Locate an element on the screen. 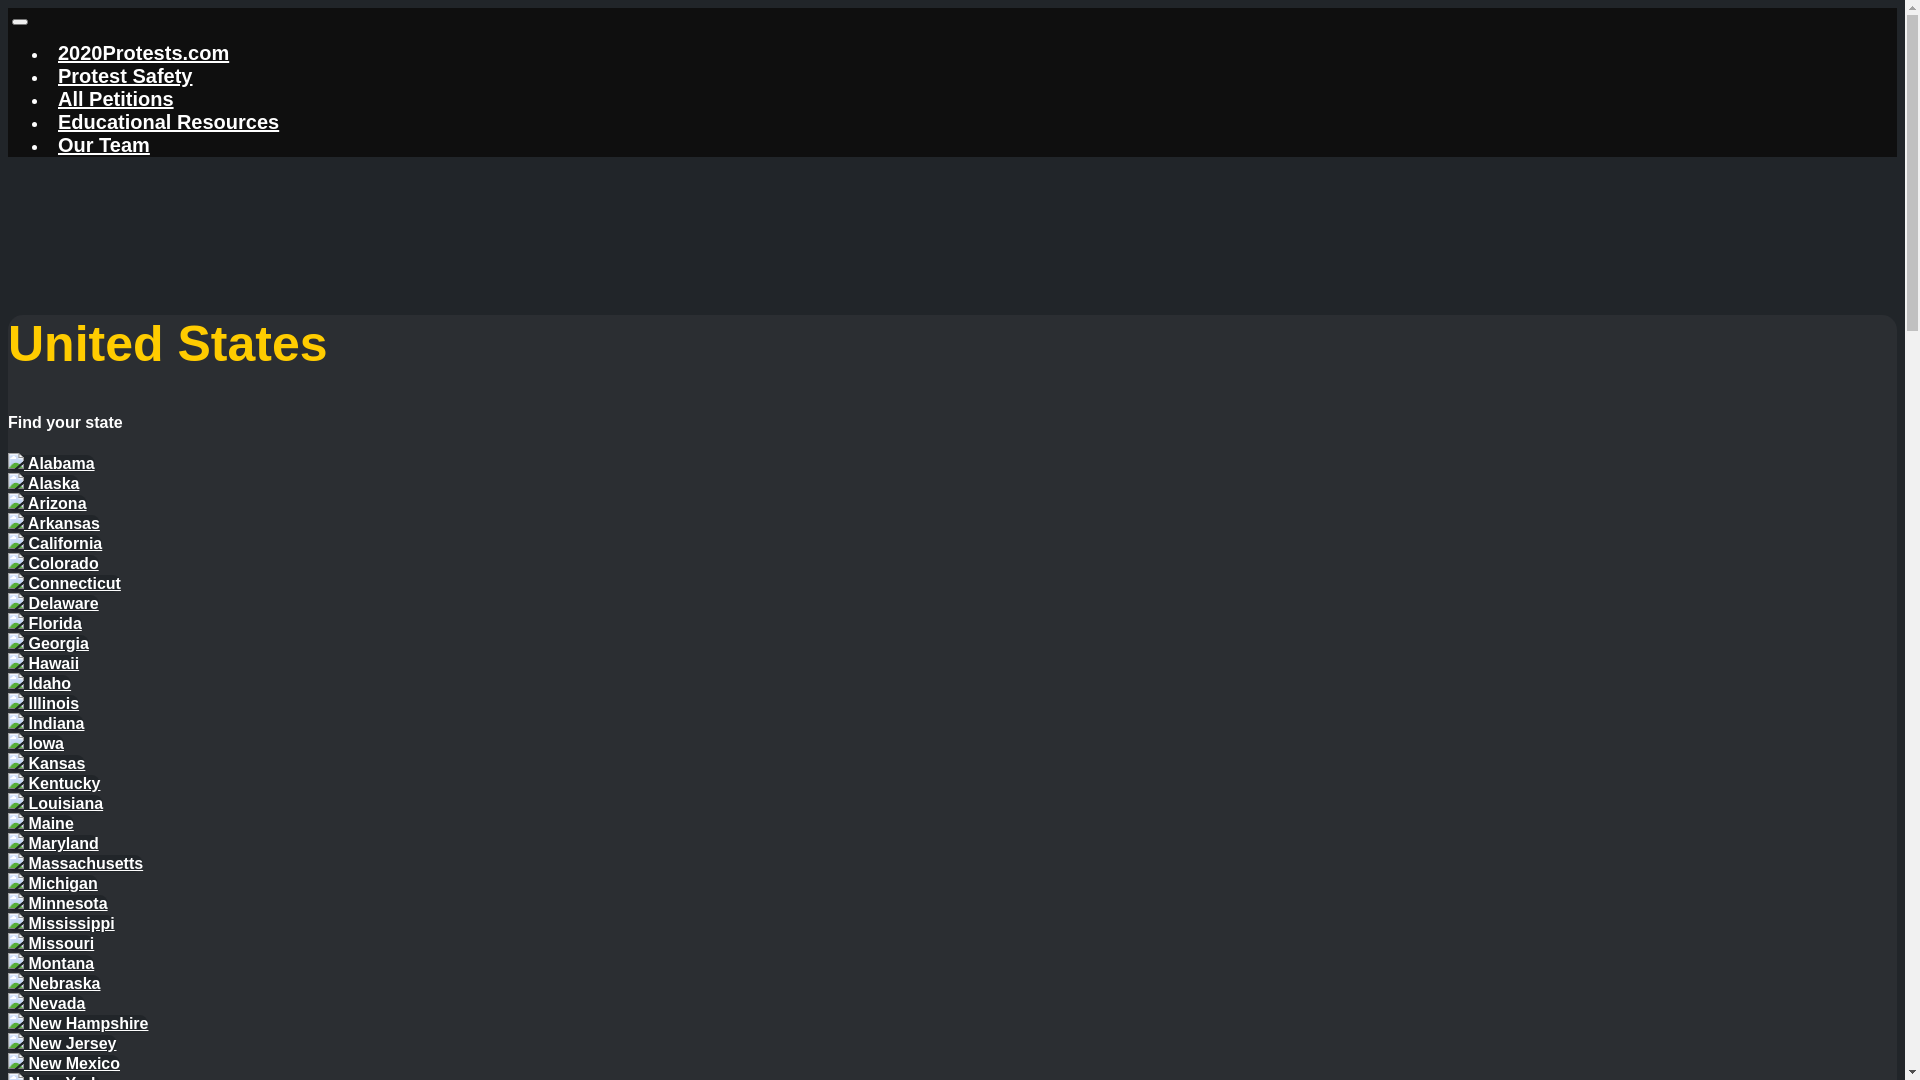  Idaho is located at coordinates (40, 684).